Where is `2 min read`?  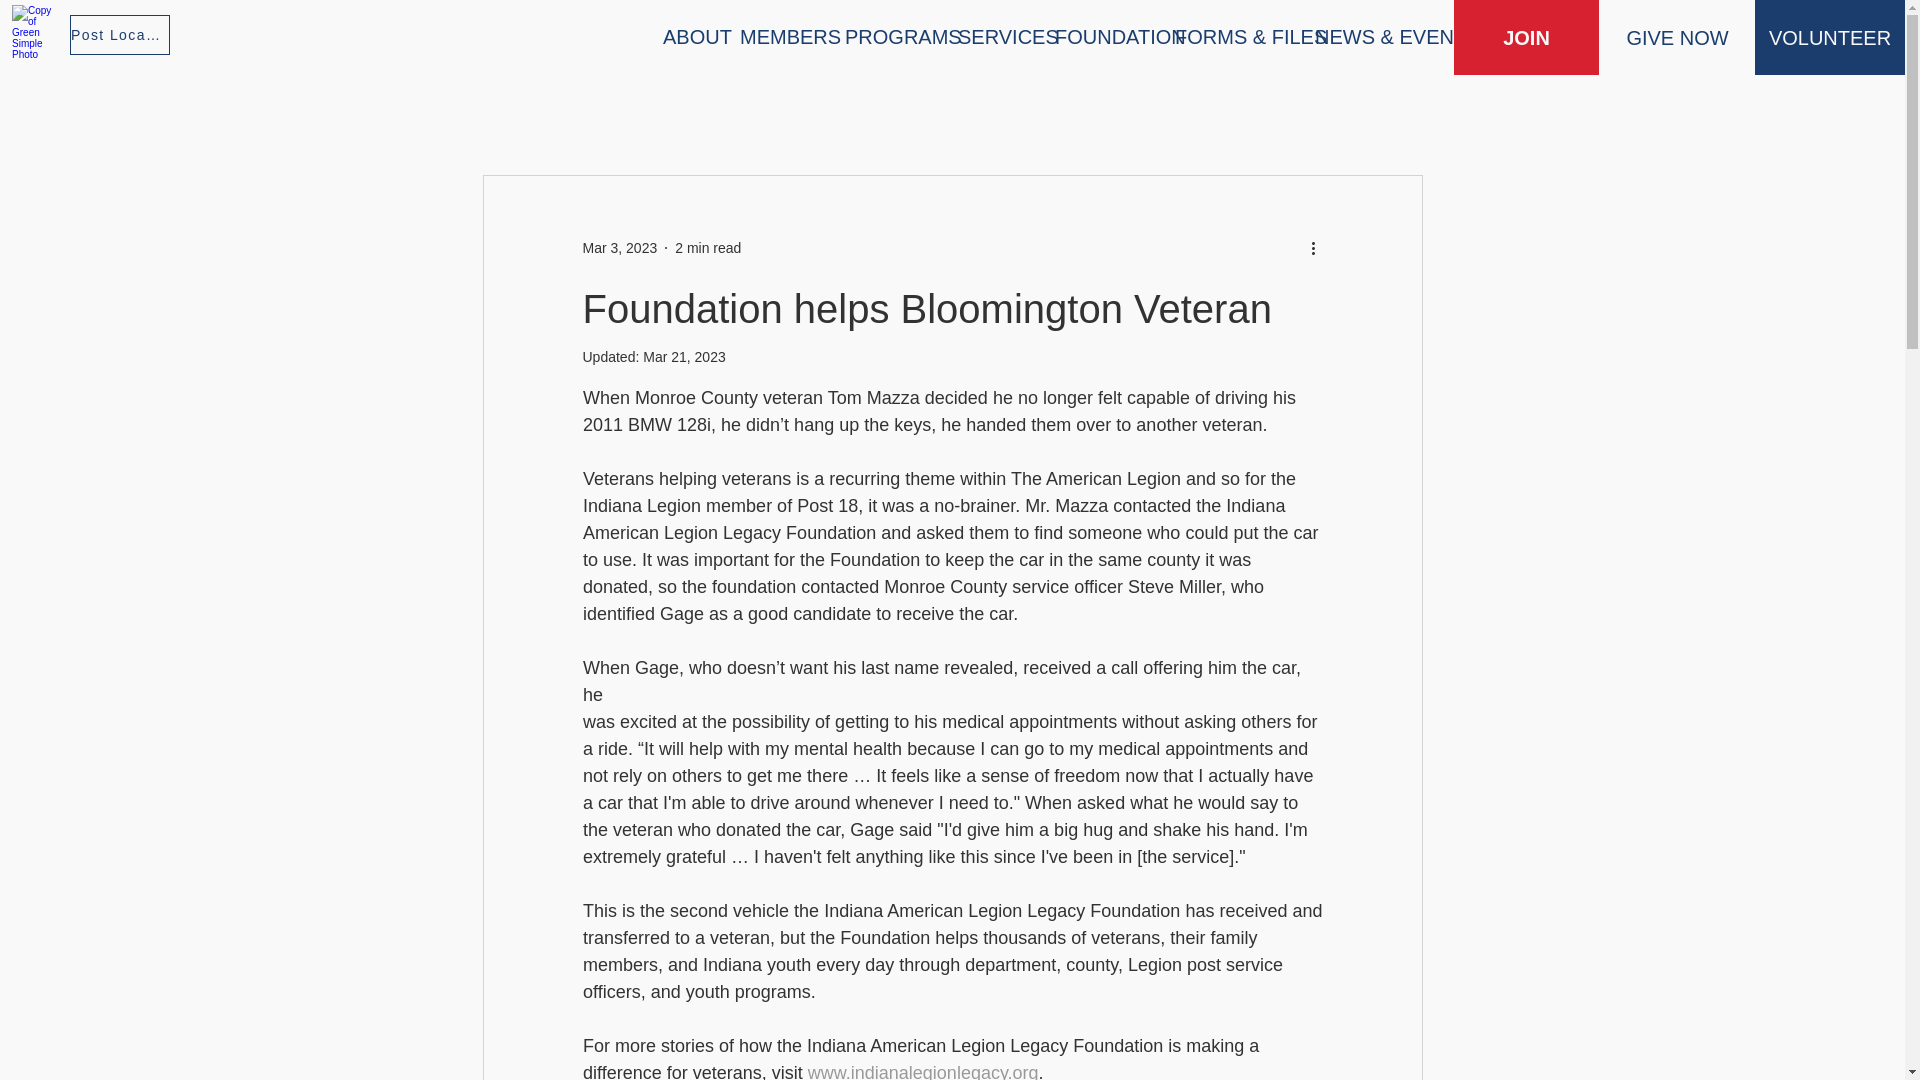
2 min read is located at coordinates (708, 247).